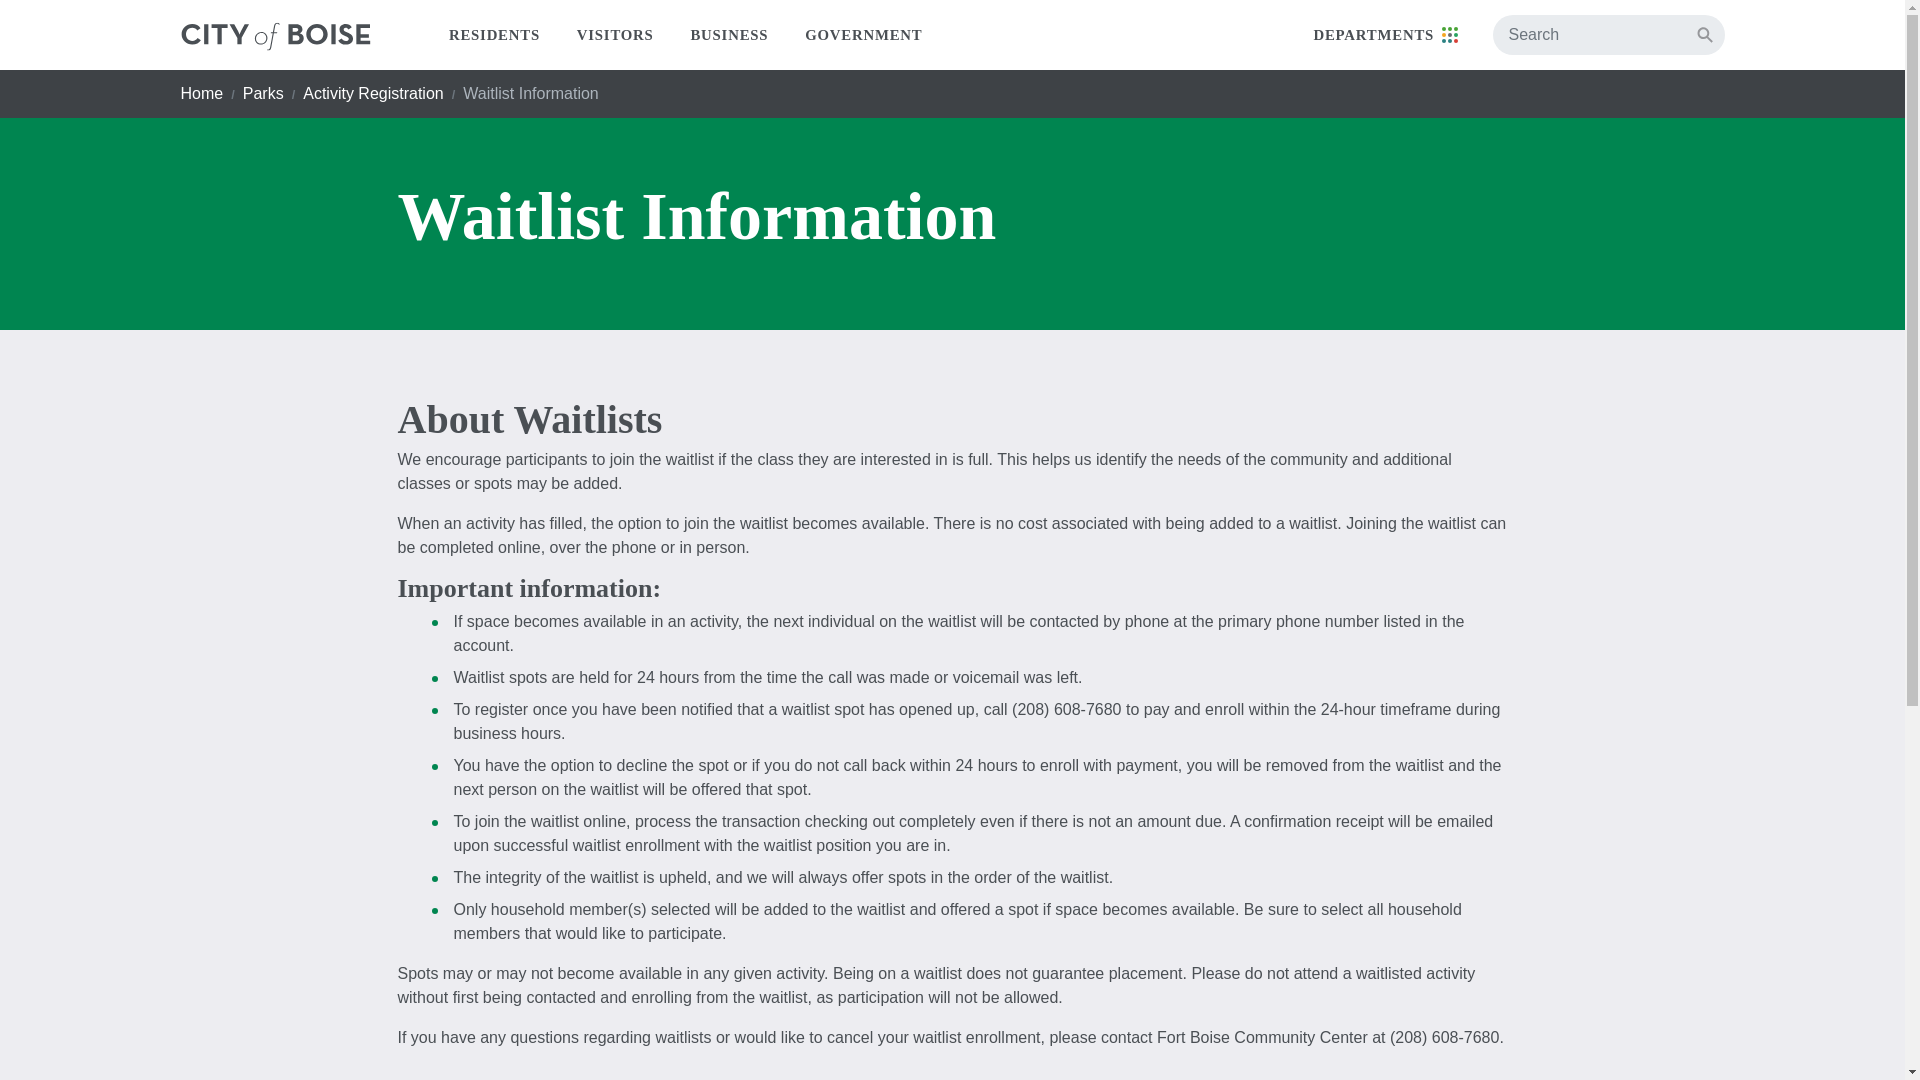 Image resolution: width=1920 pixels, height=1080 pixels. I want to click on GOVERNMENT, so click(864, 35).